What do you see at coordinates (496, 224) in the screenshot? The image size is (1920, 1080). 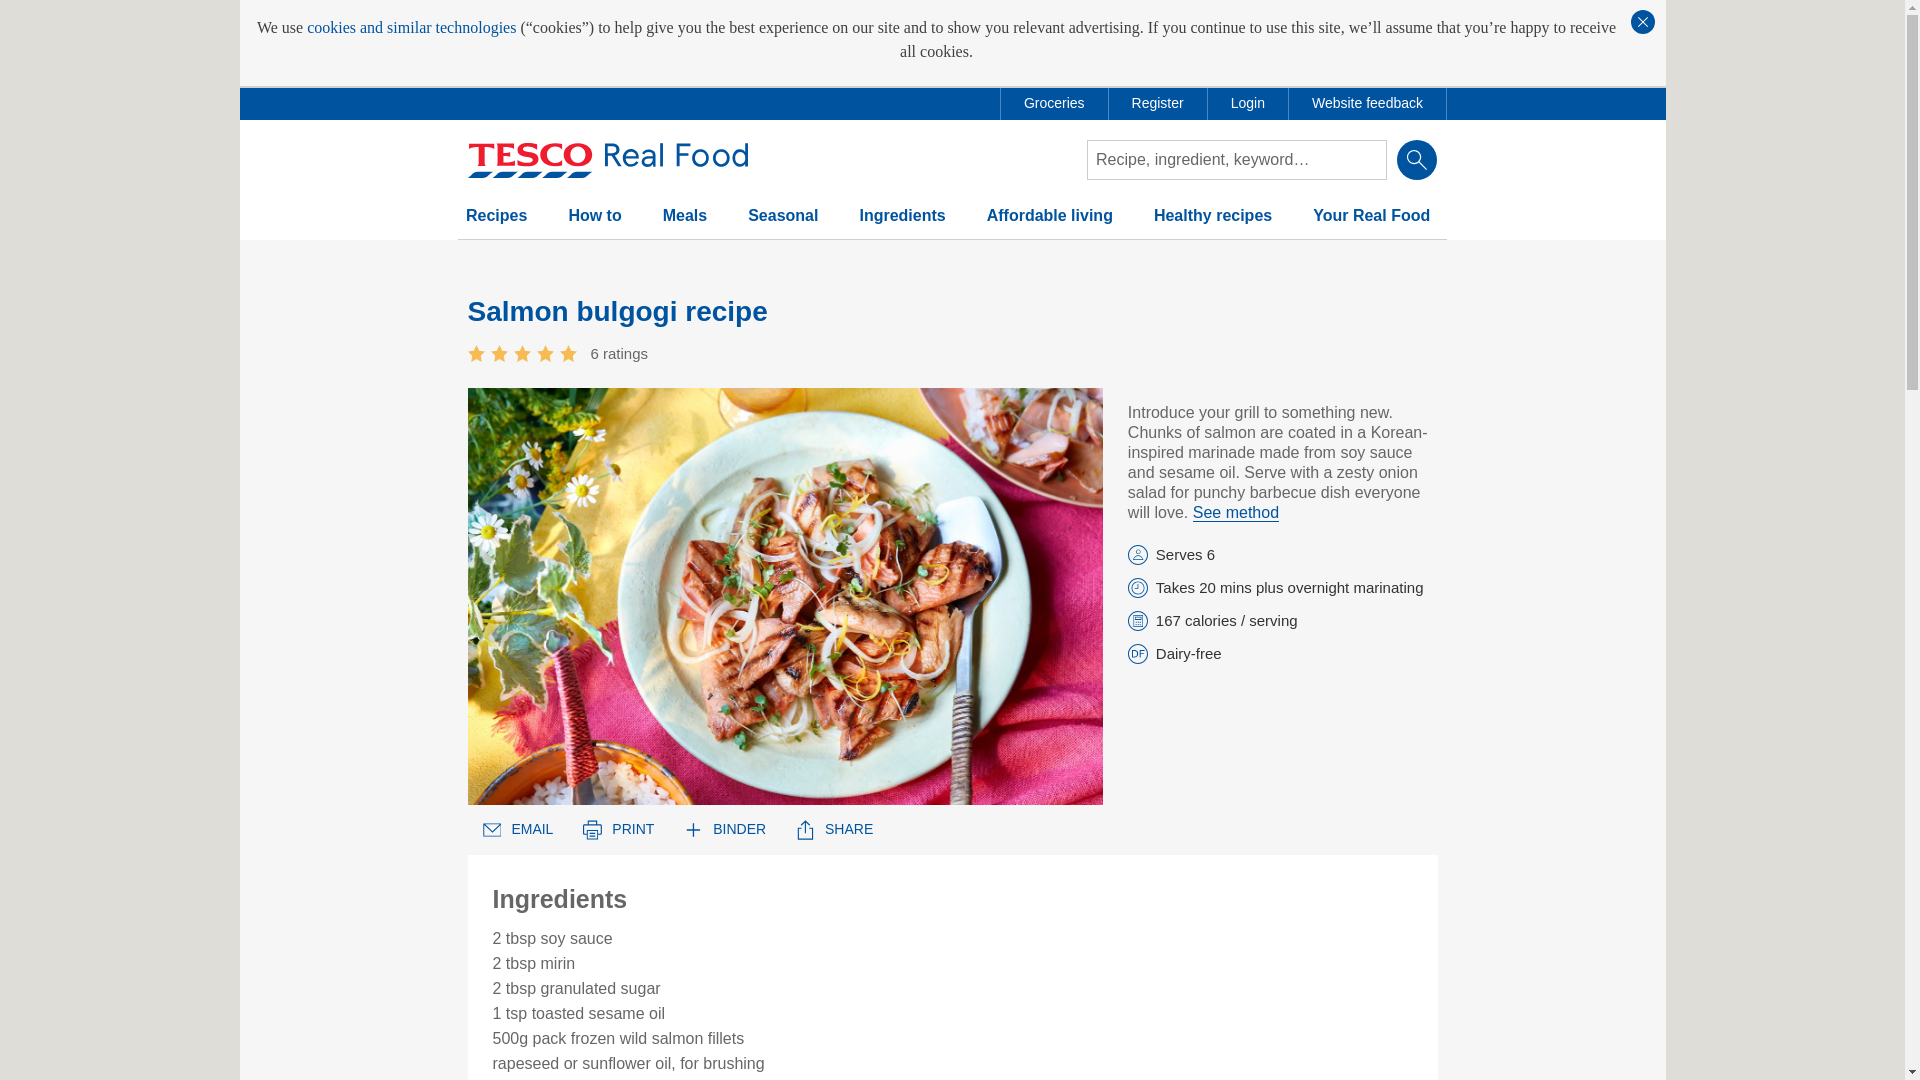 I see `Recipes` at bounding box center [496, 224].